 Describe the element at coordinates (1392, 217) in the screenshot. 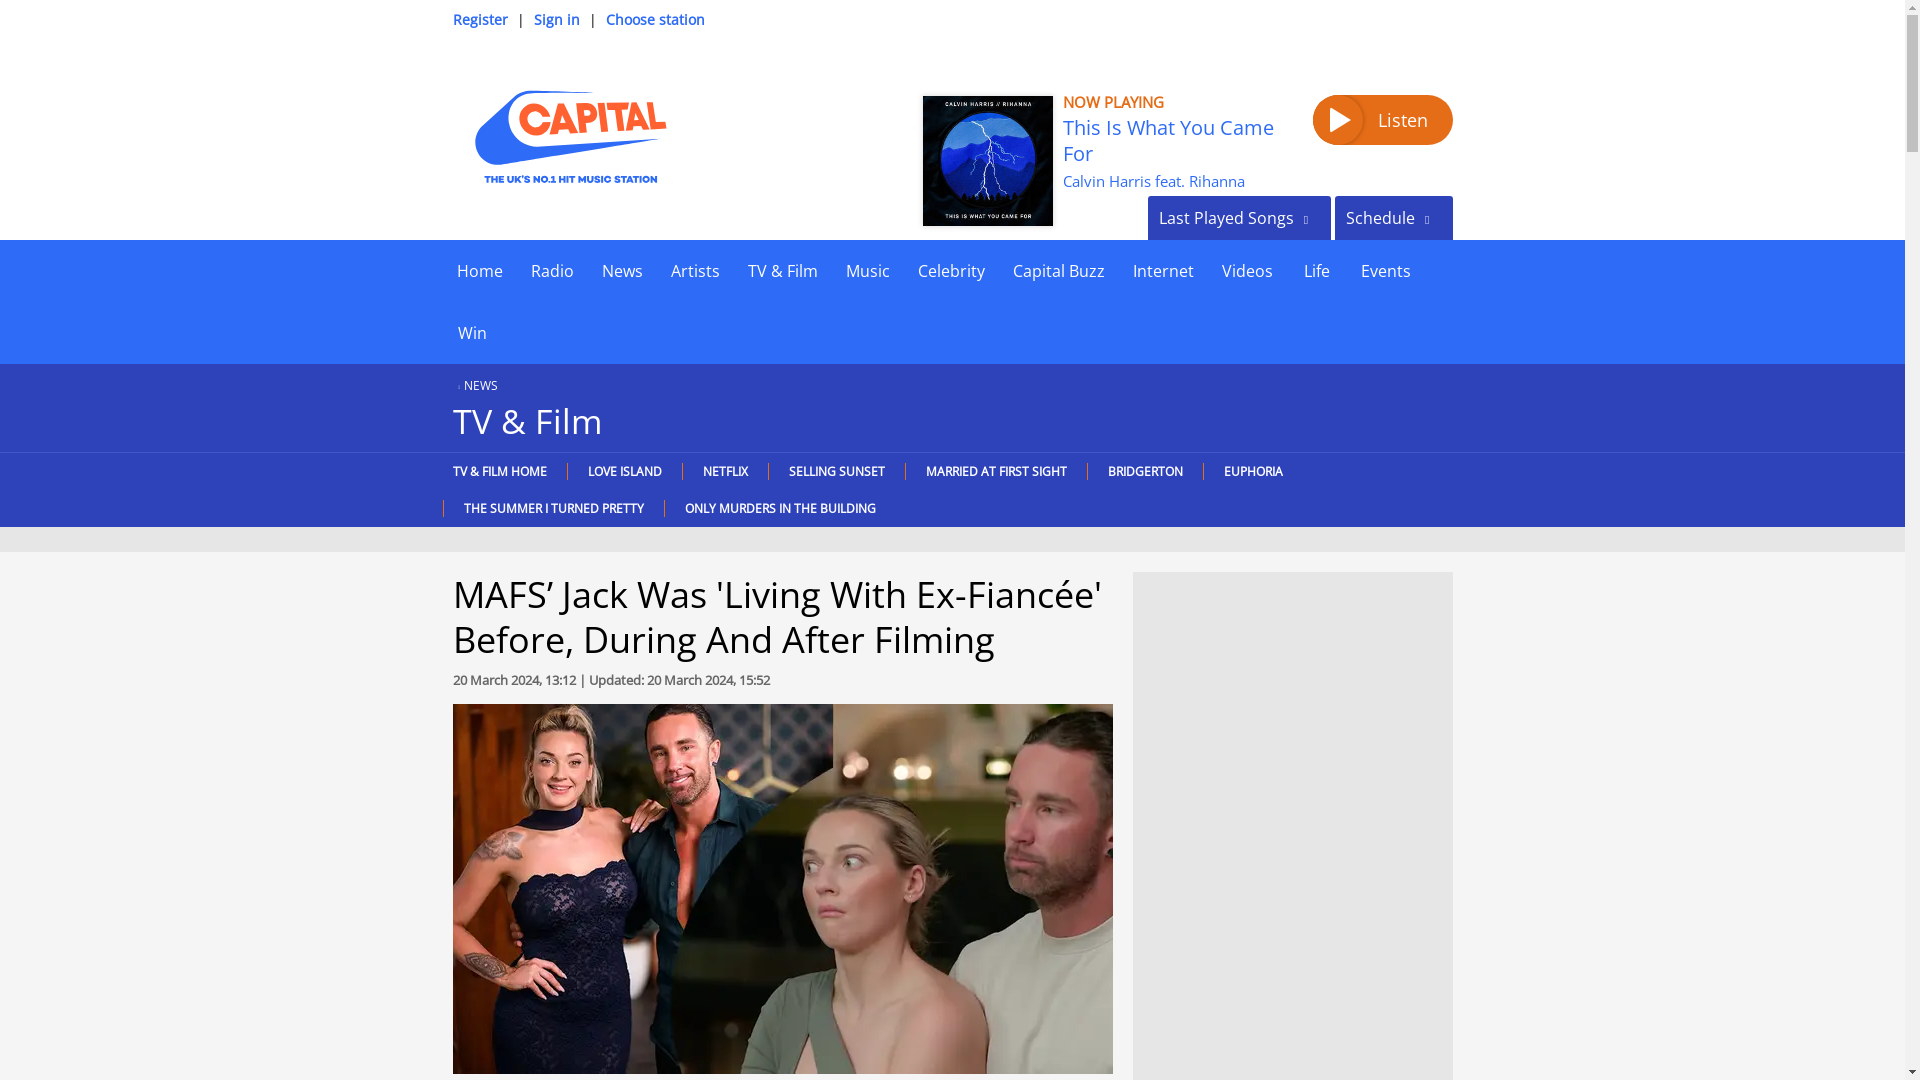

I see `Schedule` at that location.